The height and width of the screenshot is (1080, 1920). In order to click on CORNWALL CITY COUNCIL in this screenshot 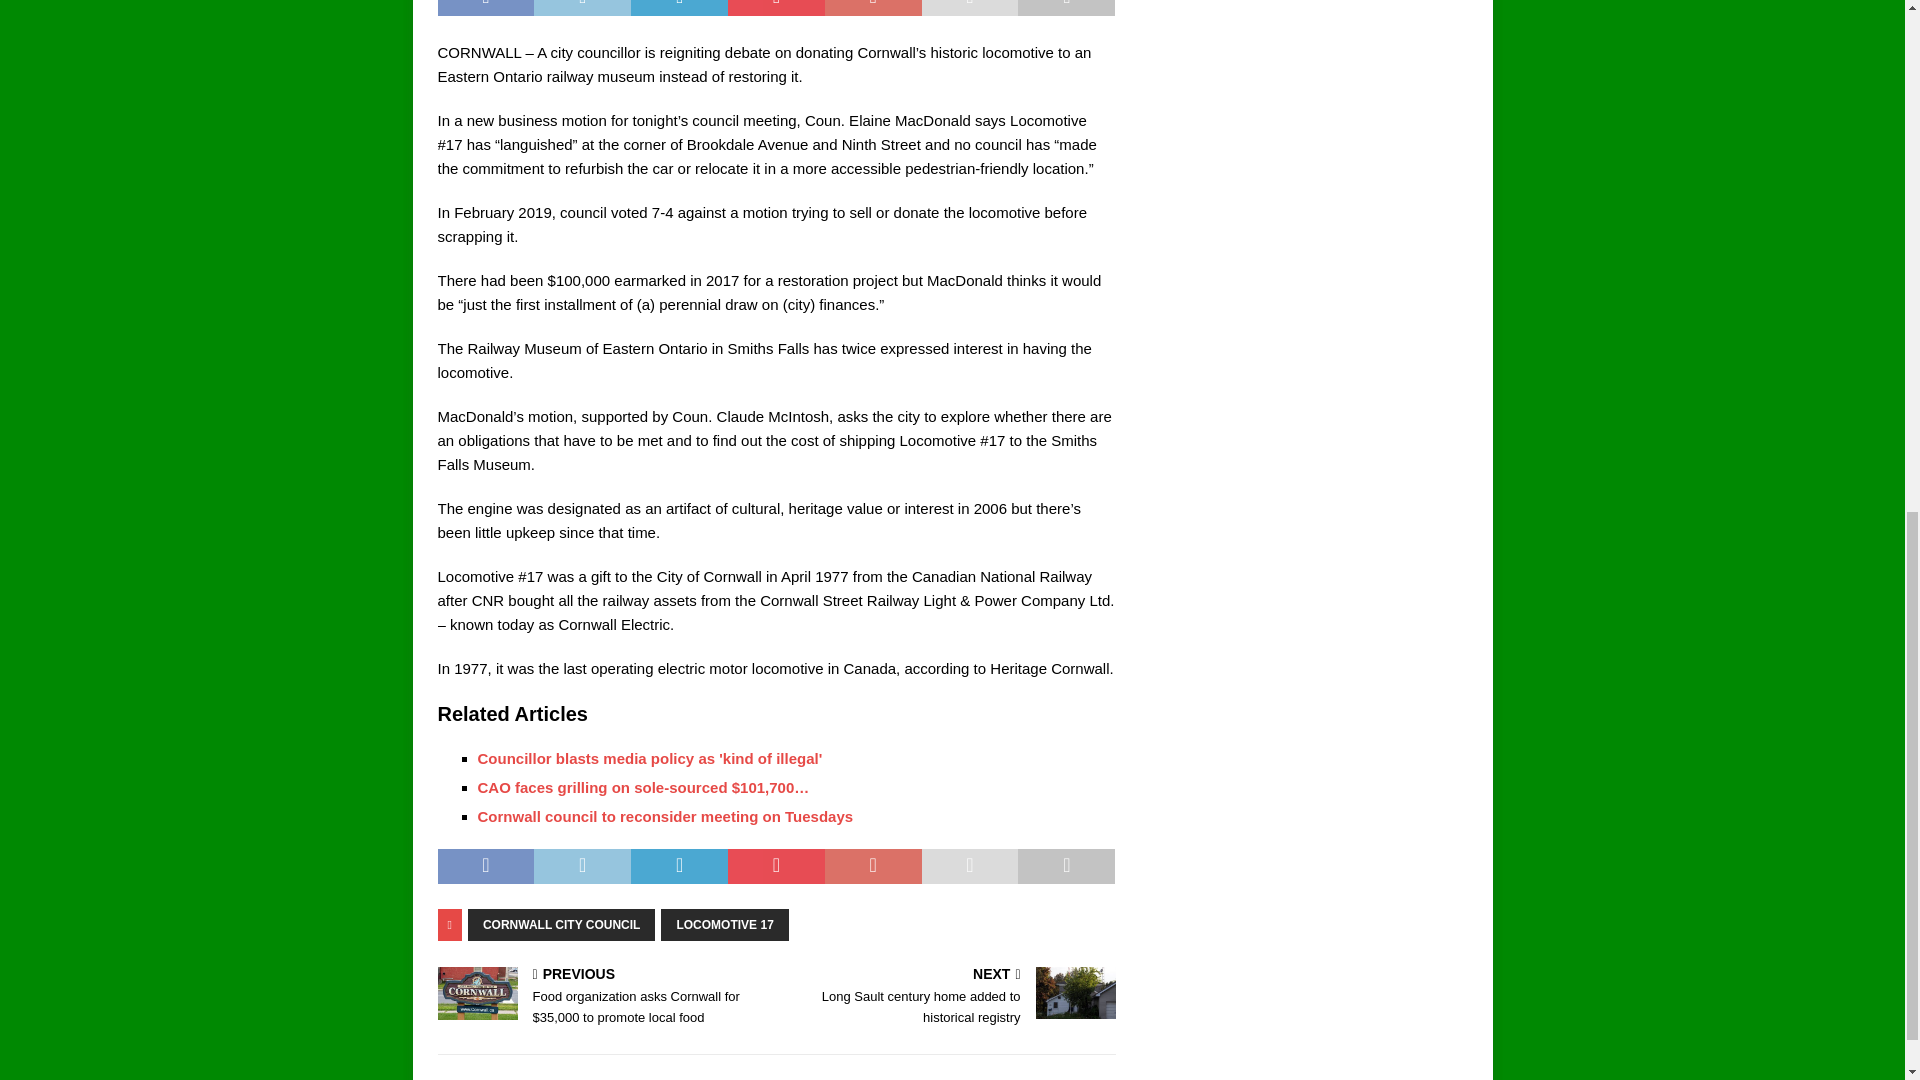, I will do `click(562, 924)`.